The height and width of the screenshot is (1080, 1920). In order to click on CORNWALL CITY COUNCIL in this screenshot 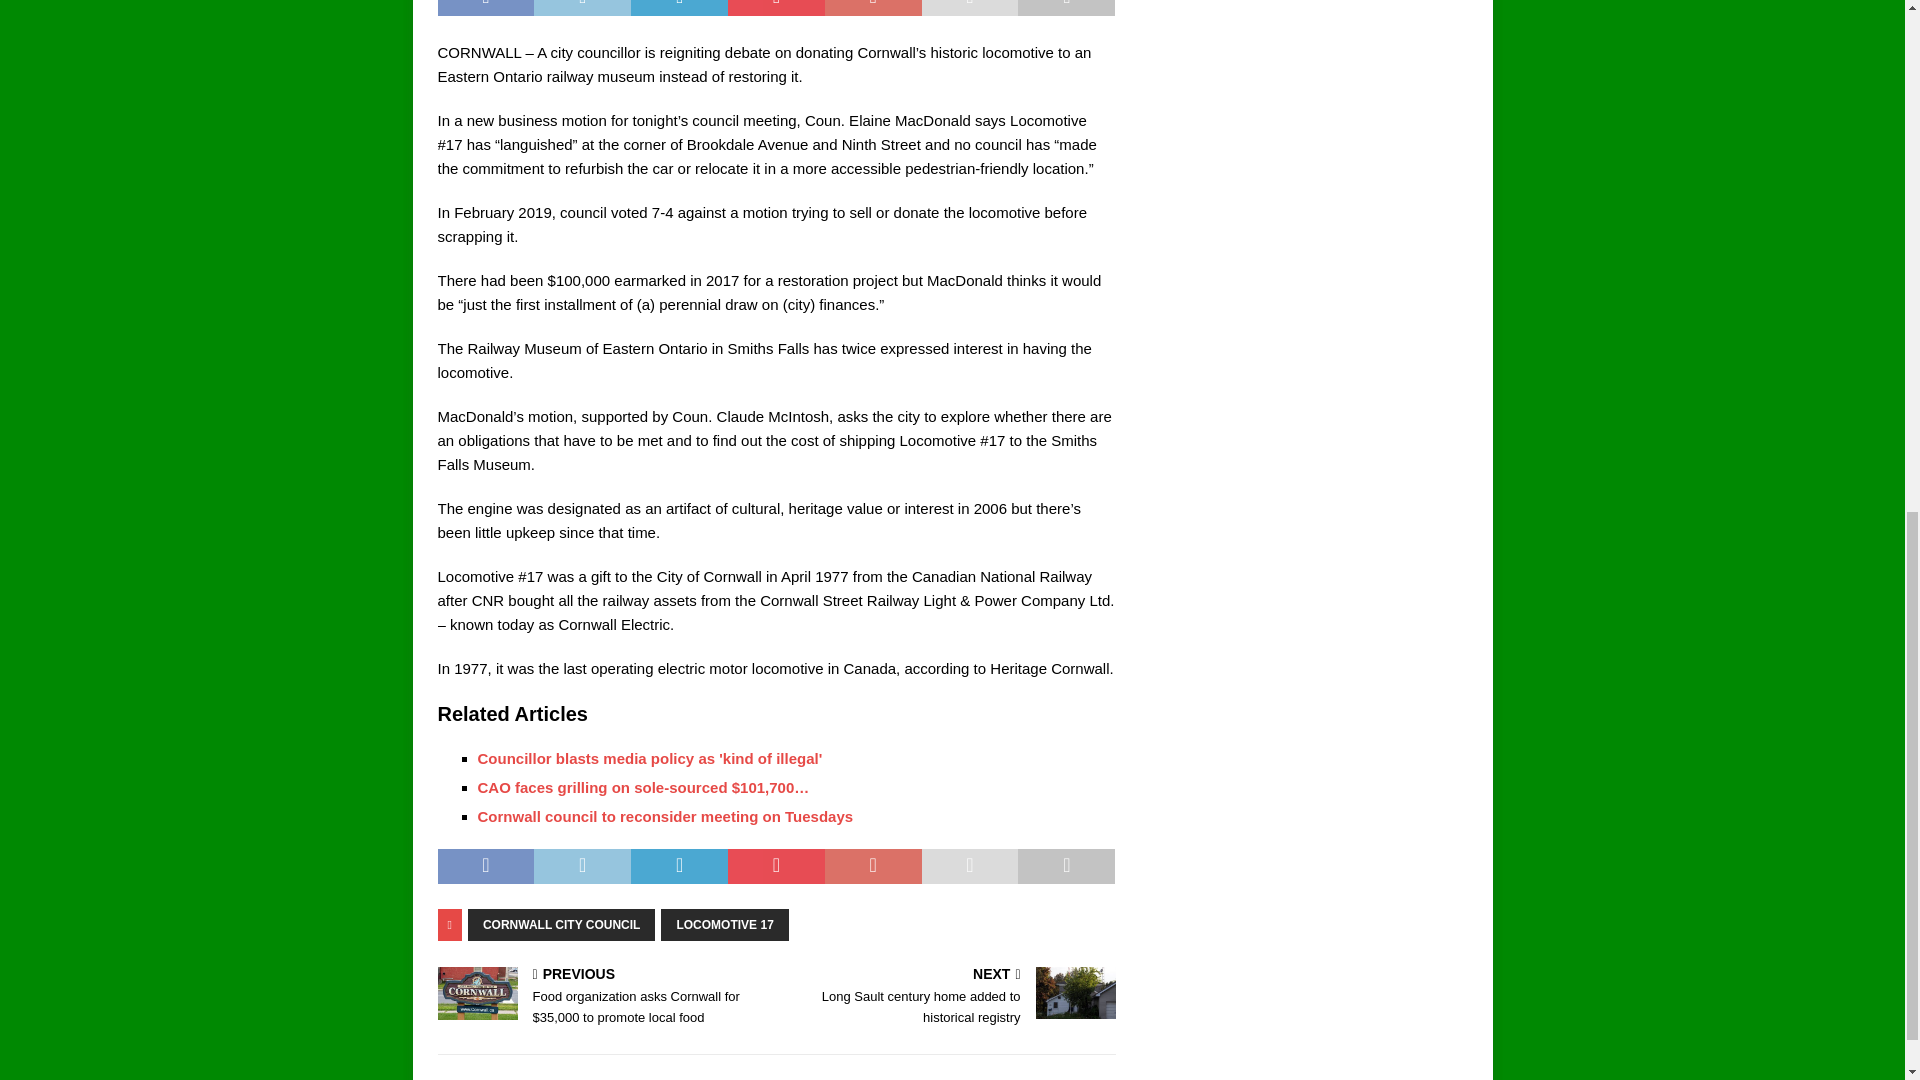, I will do `click(562, 924)`.